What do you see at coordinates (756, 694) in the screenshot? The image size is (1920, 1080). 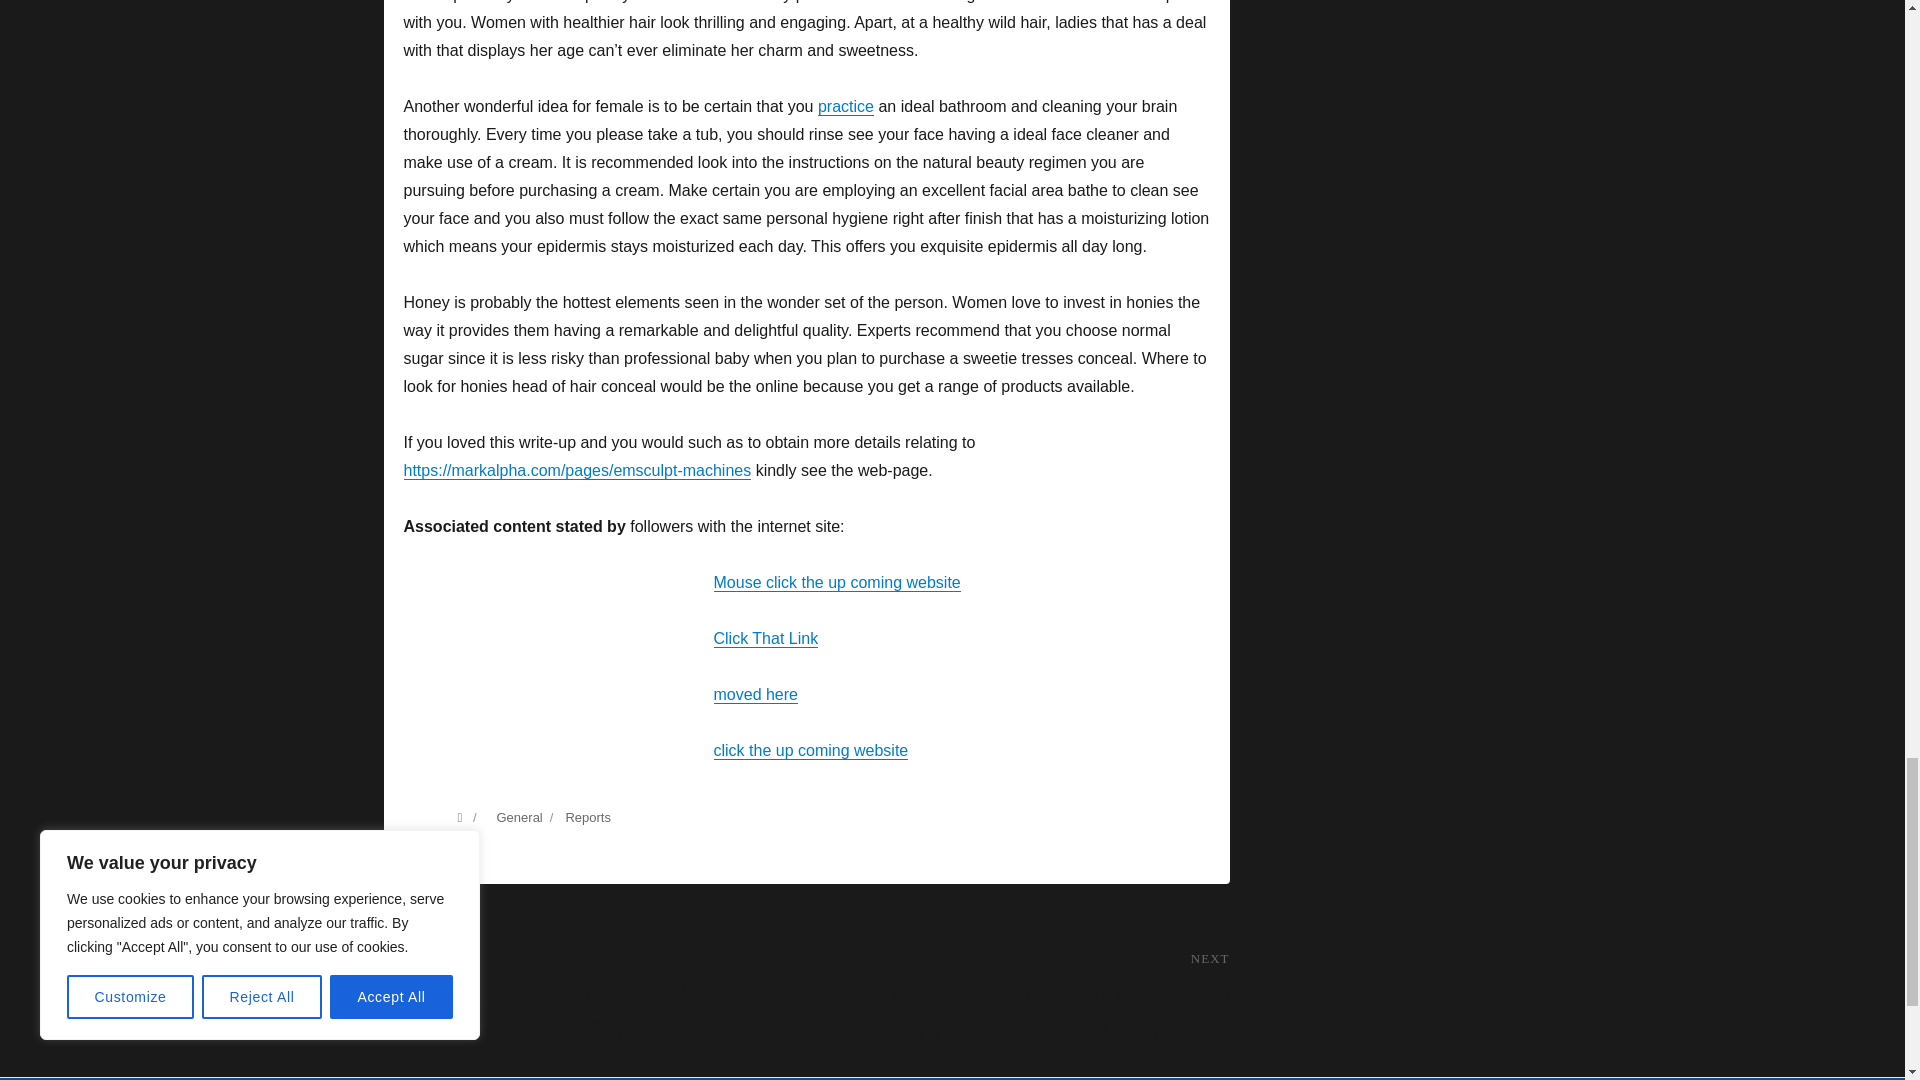 I see `moved here` at bounding box center [756, 694].